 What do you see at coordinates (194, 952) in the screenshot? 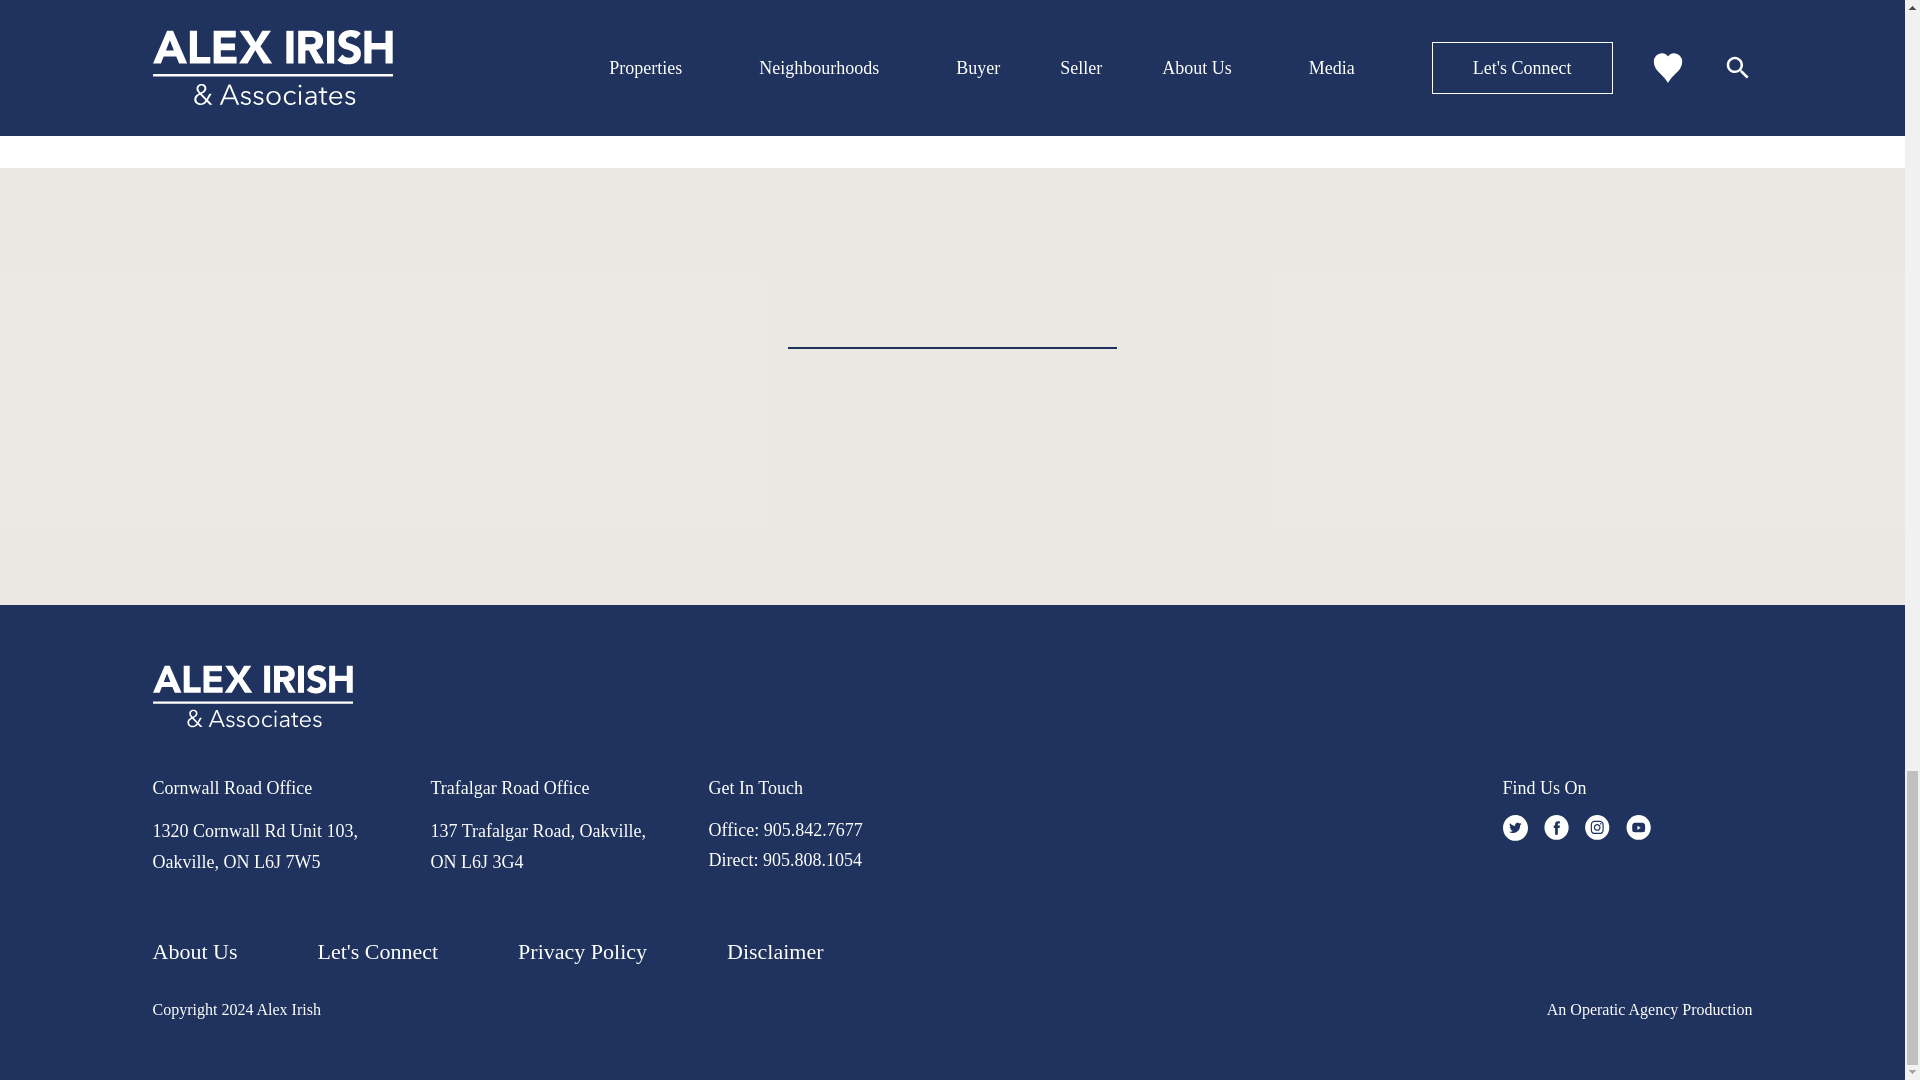
I see `About Us` at bounding box center [194, 952].